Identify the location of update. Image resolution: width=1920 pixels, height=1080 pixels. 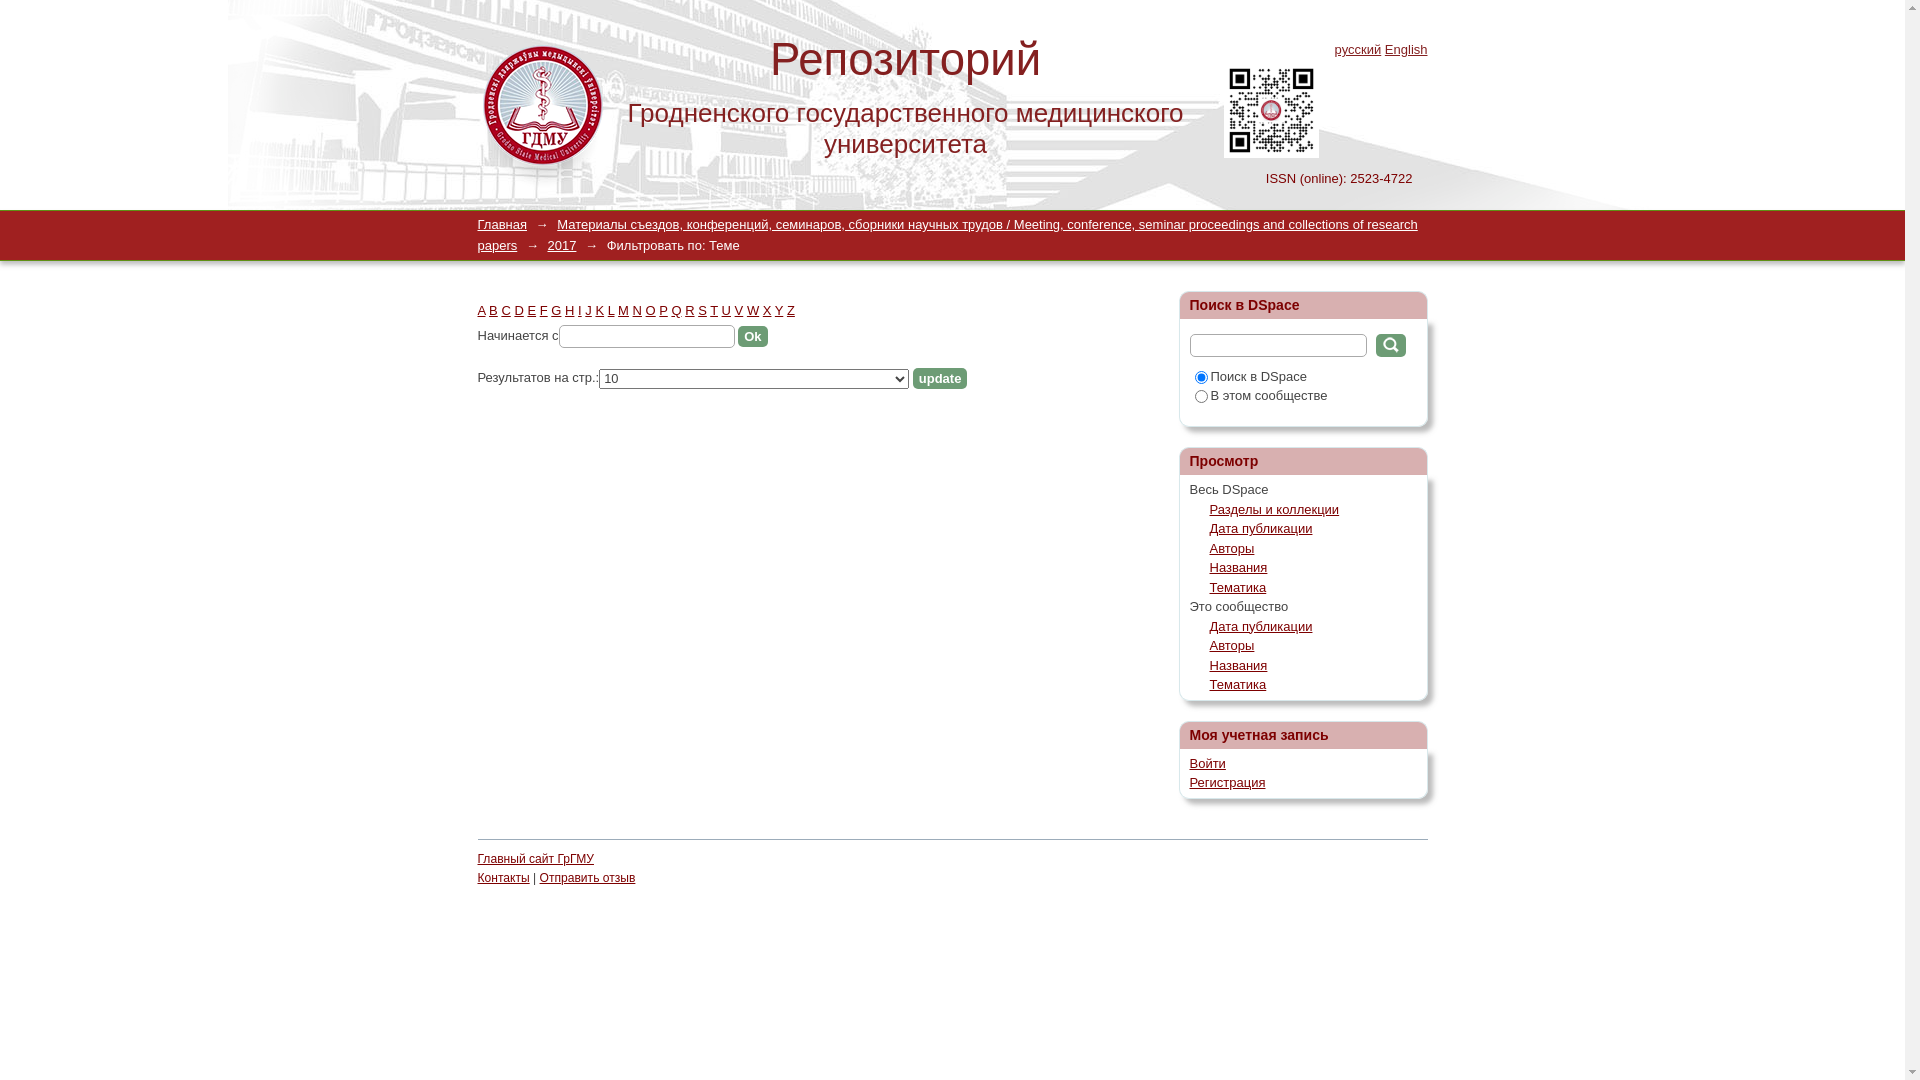
(940, 378).